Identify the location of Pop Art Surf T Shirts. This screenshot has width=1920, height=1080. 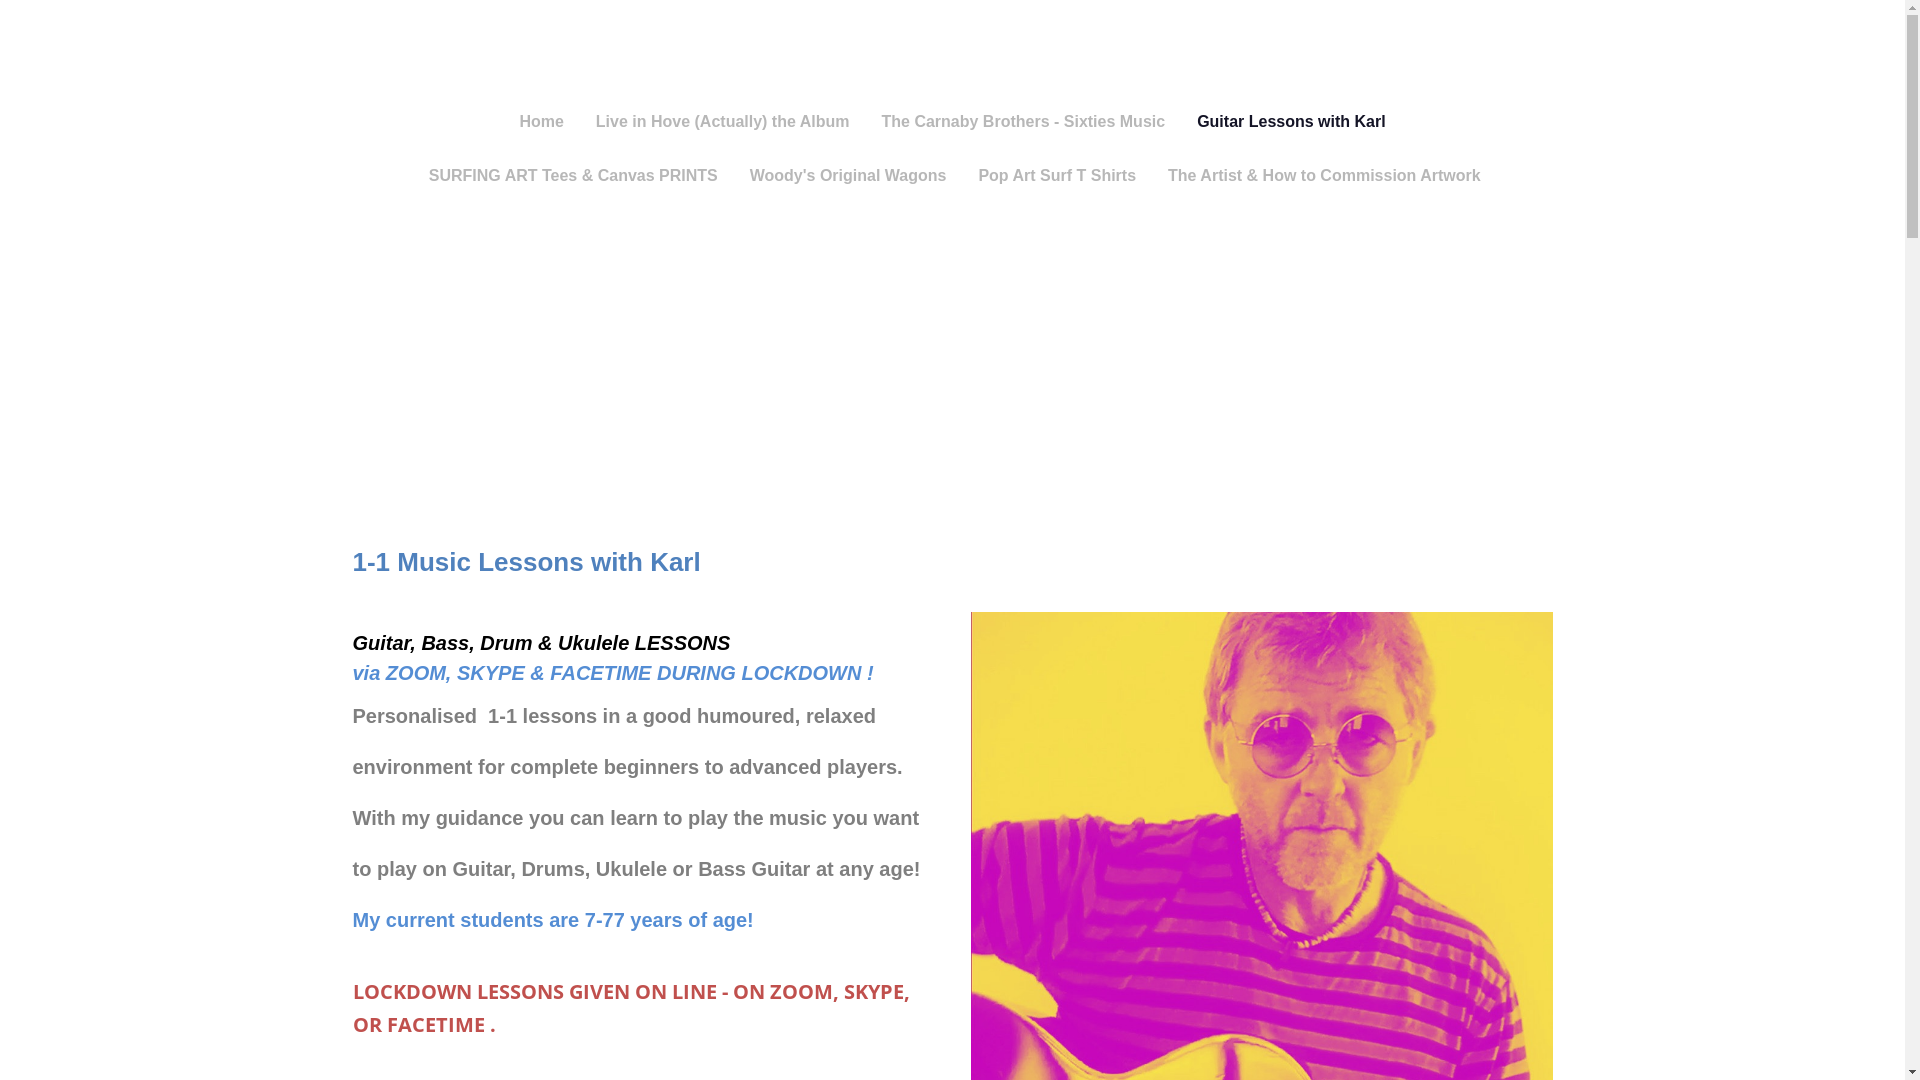
(1056, 176).